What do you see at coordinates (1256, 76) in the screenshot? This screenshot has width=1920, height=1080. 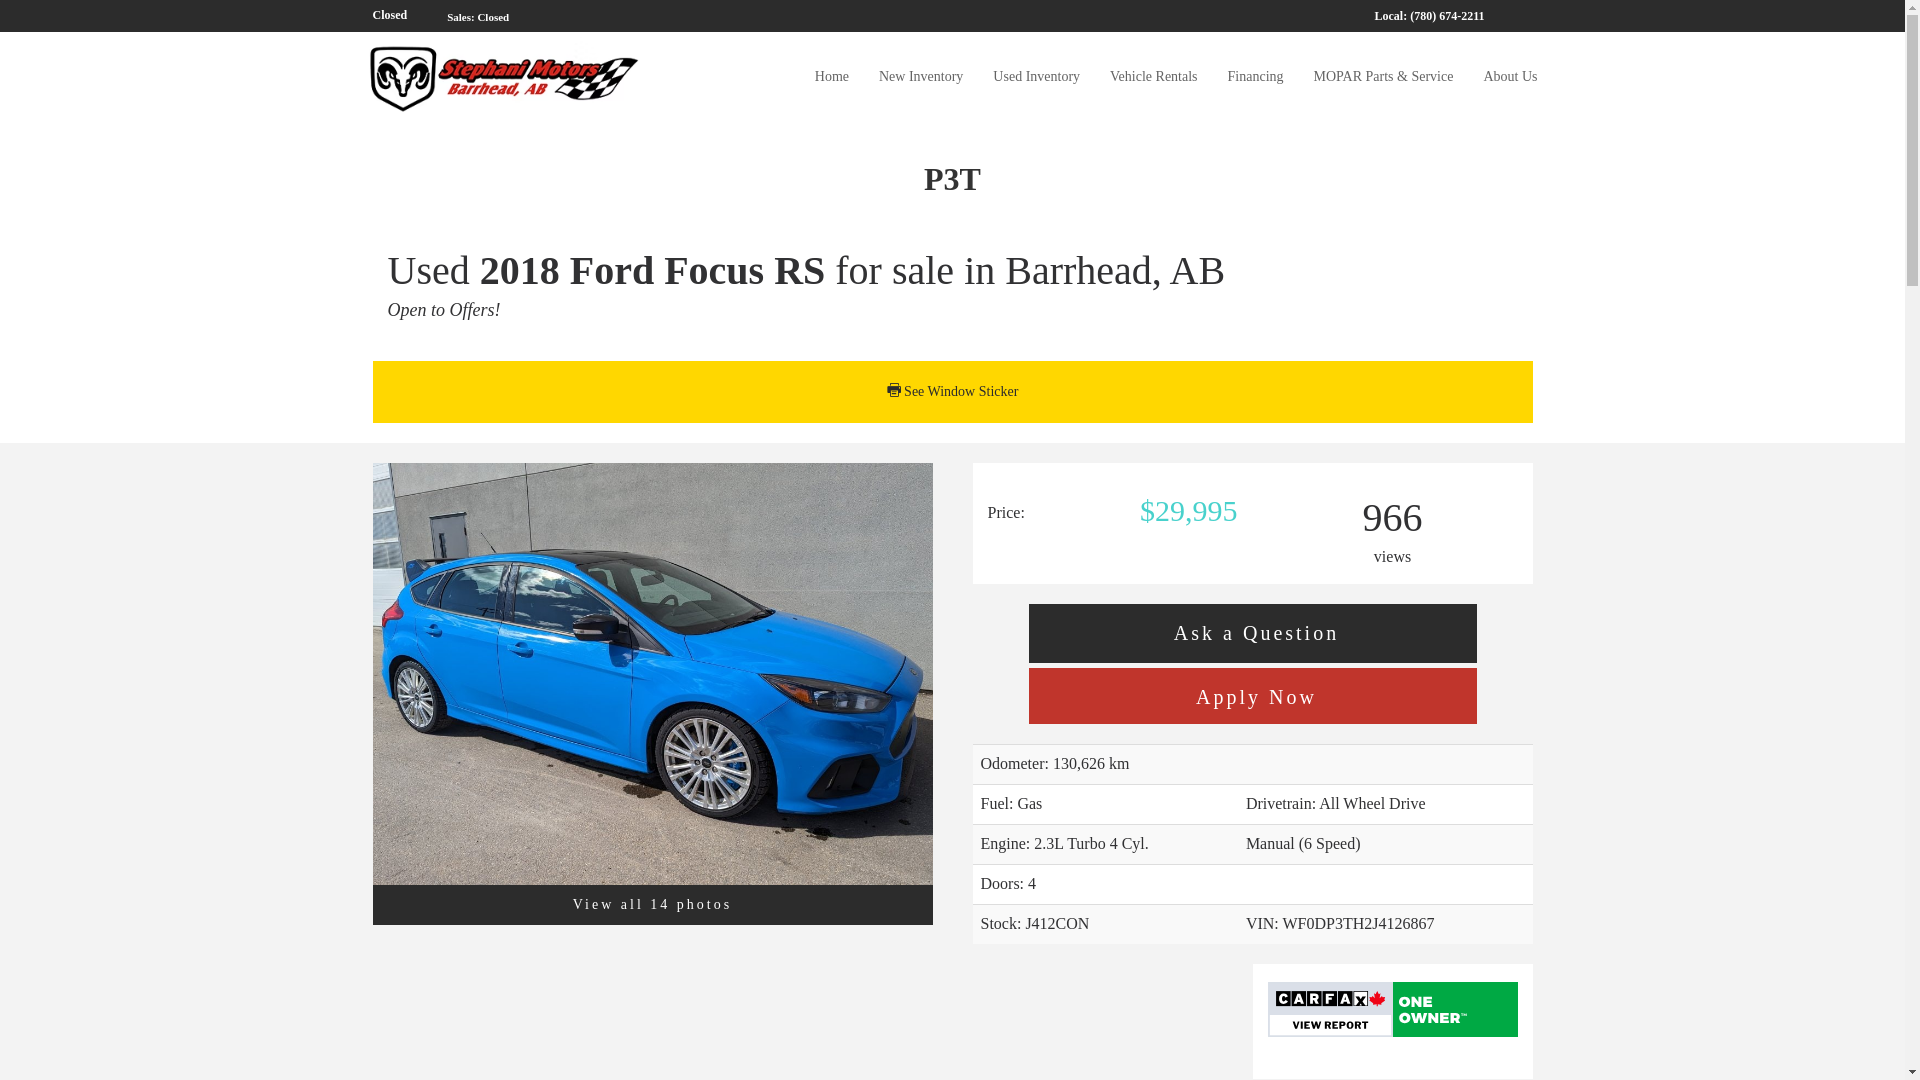 I see `Financing` at bounding box center [1256, 76].